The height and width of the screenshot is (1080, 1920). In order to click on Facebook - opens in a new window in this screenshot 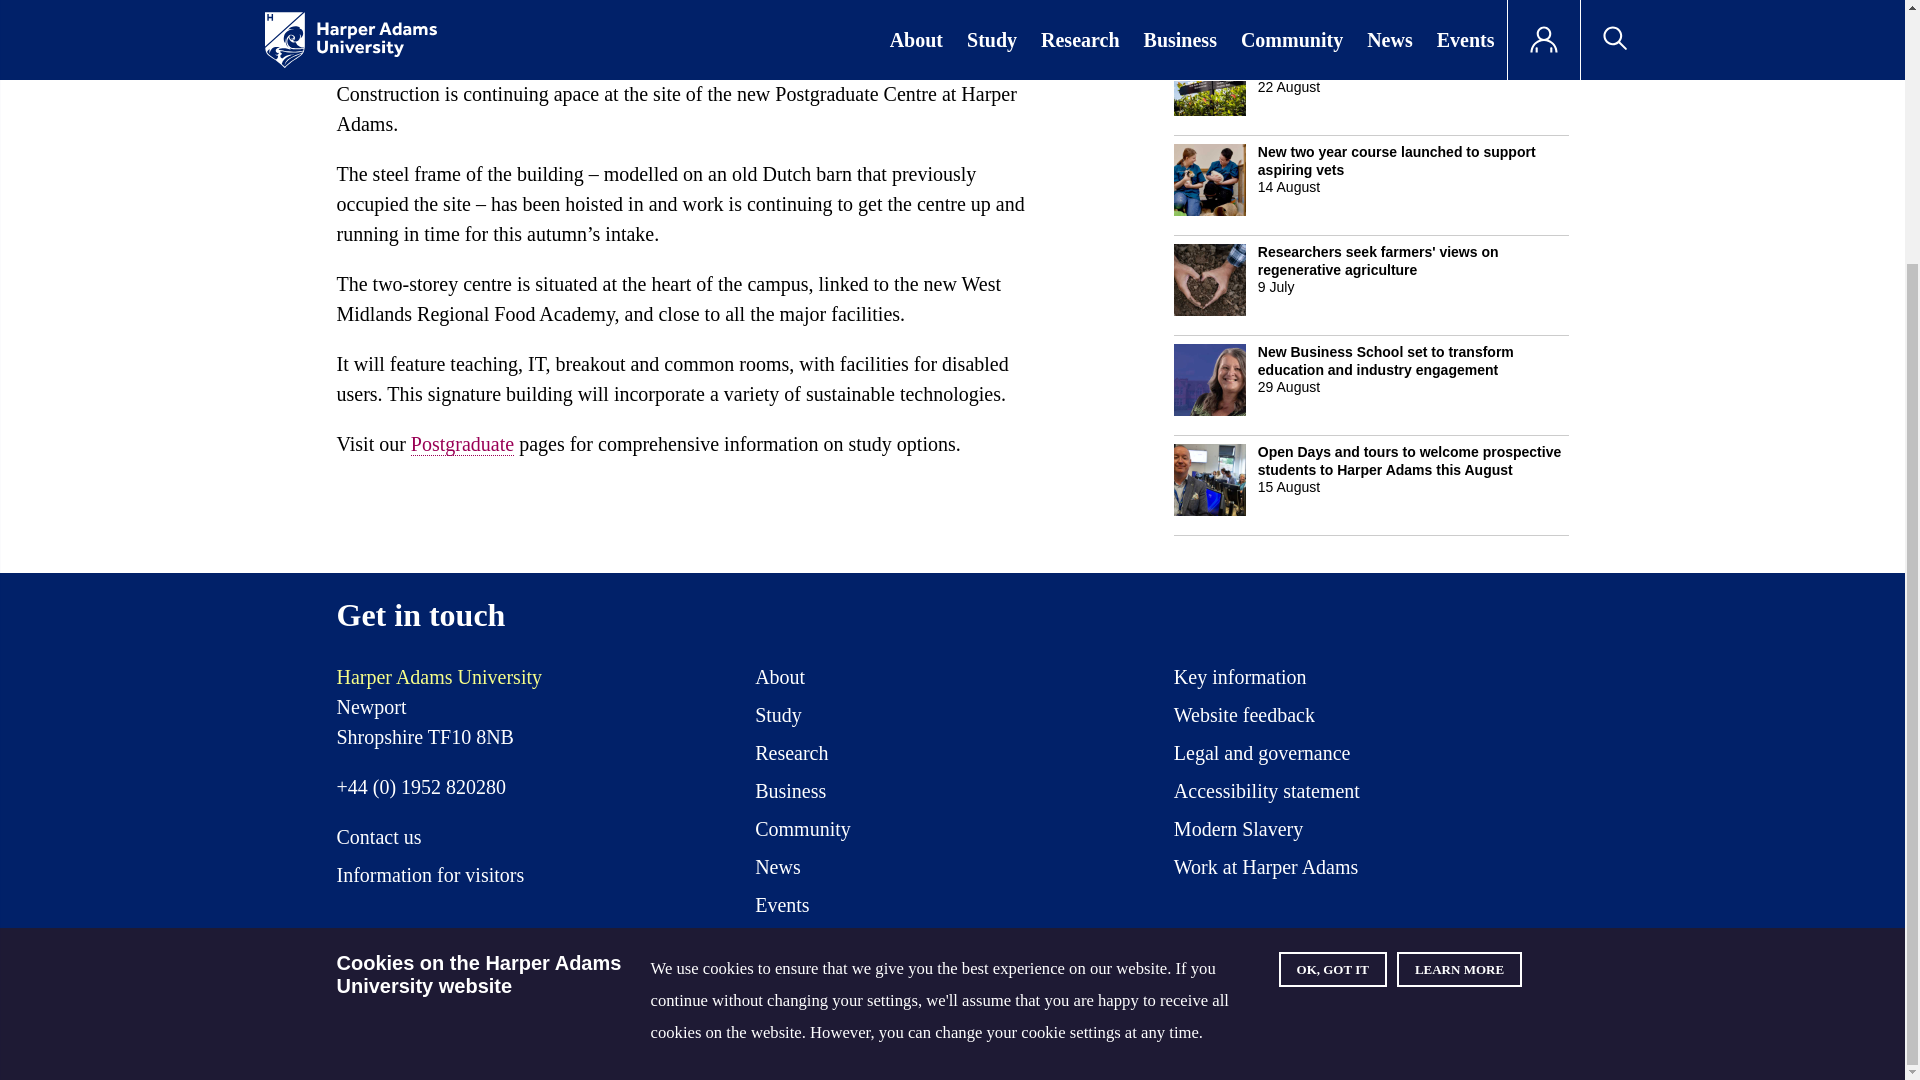, I will do `click(1282, 941)`.